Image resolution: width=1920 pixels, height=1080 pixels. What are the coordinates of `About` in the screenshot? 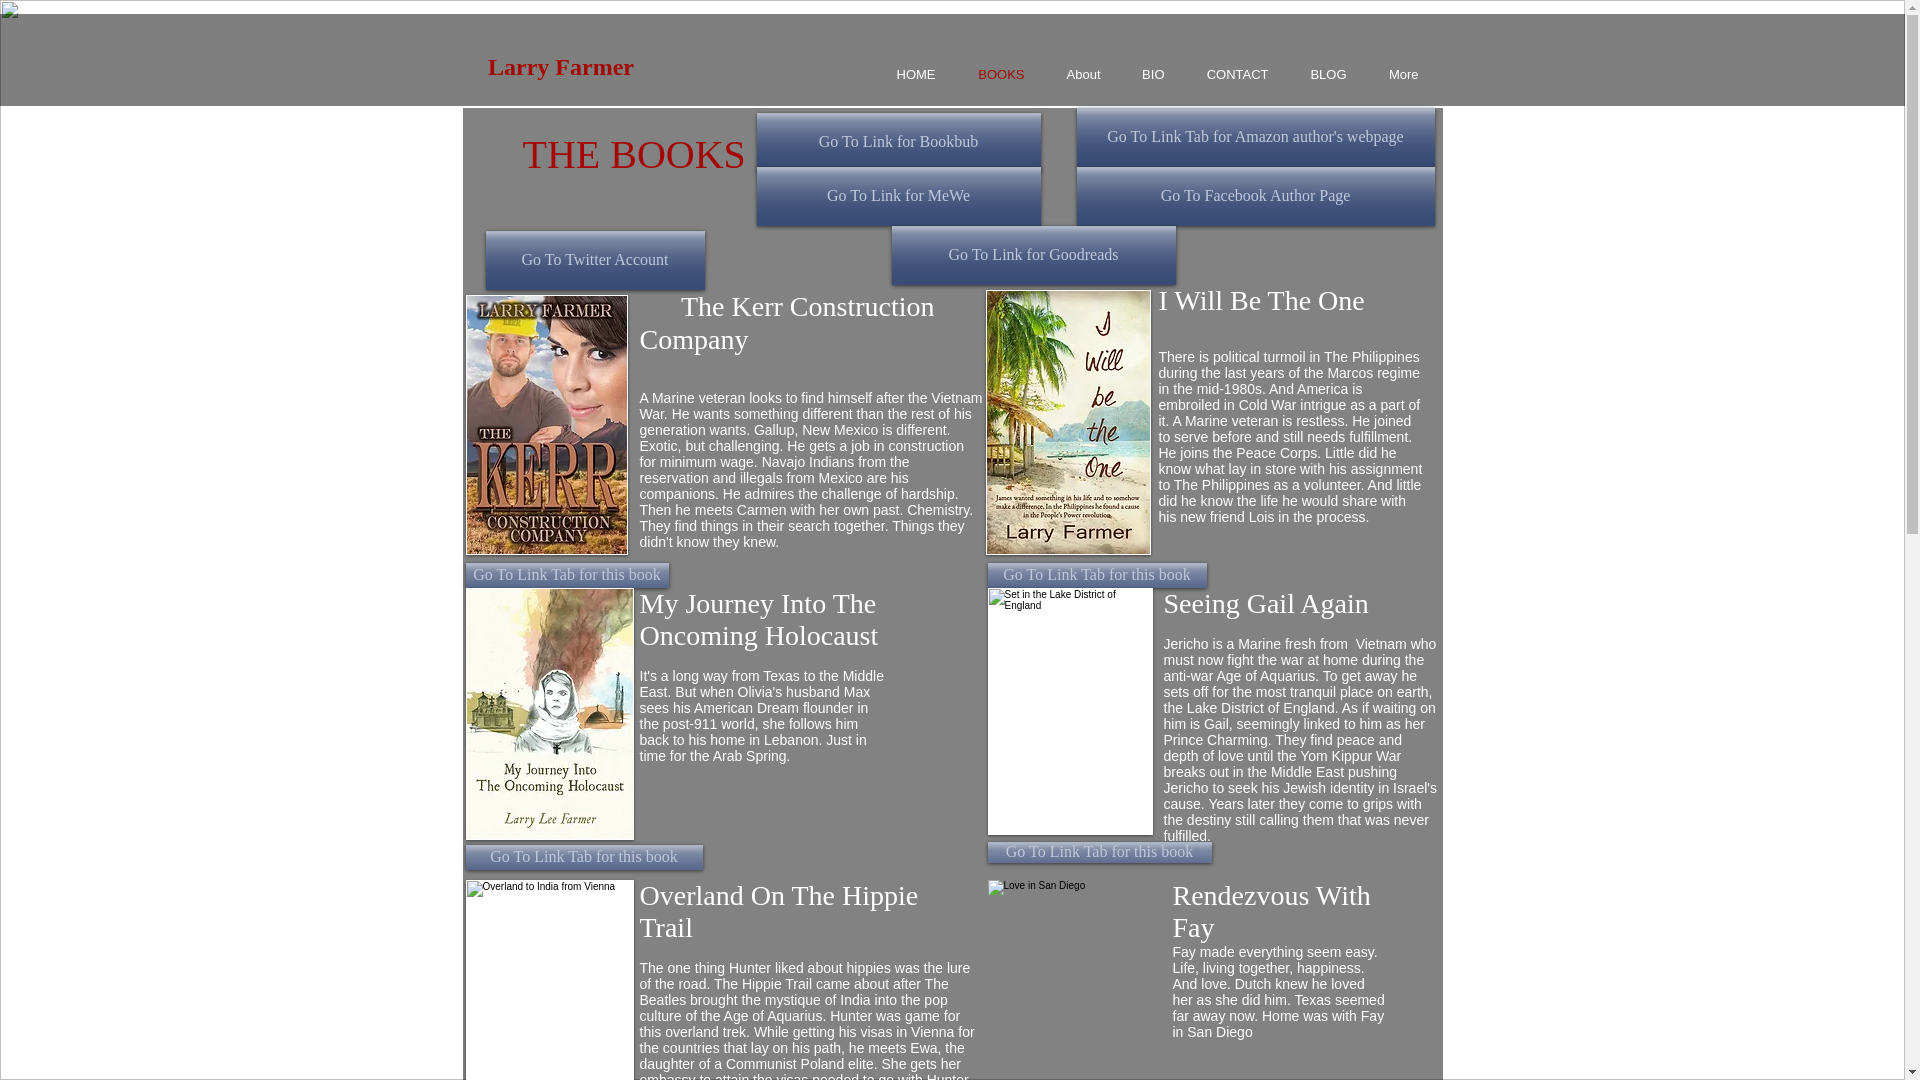 It's located at (1074, 74).